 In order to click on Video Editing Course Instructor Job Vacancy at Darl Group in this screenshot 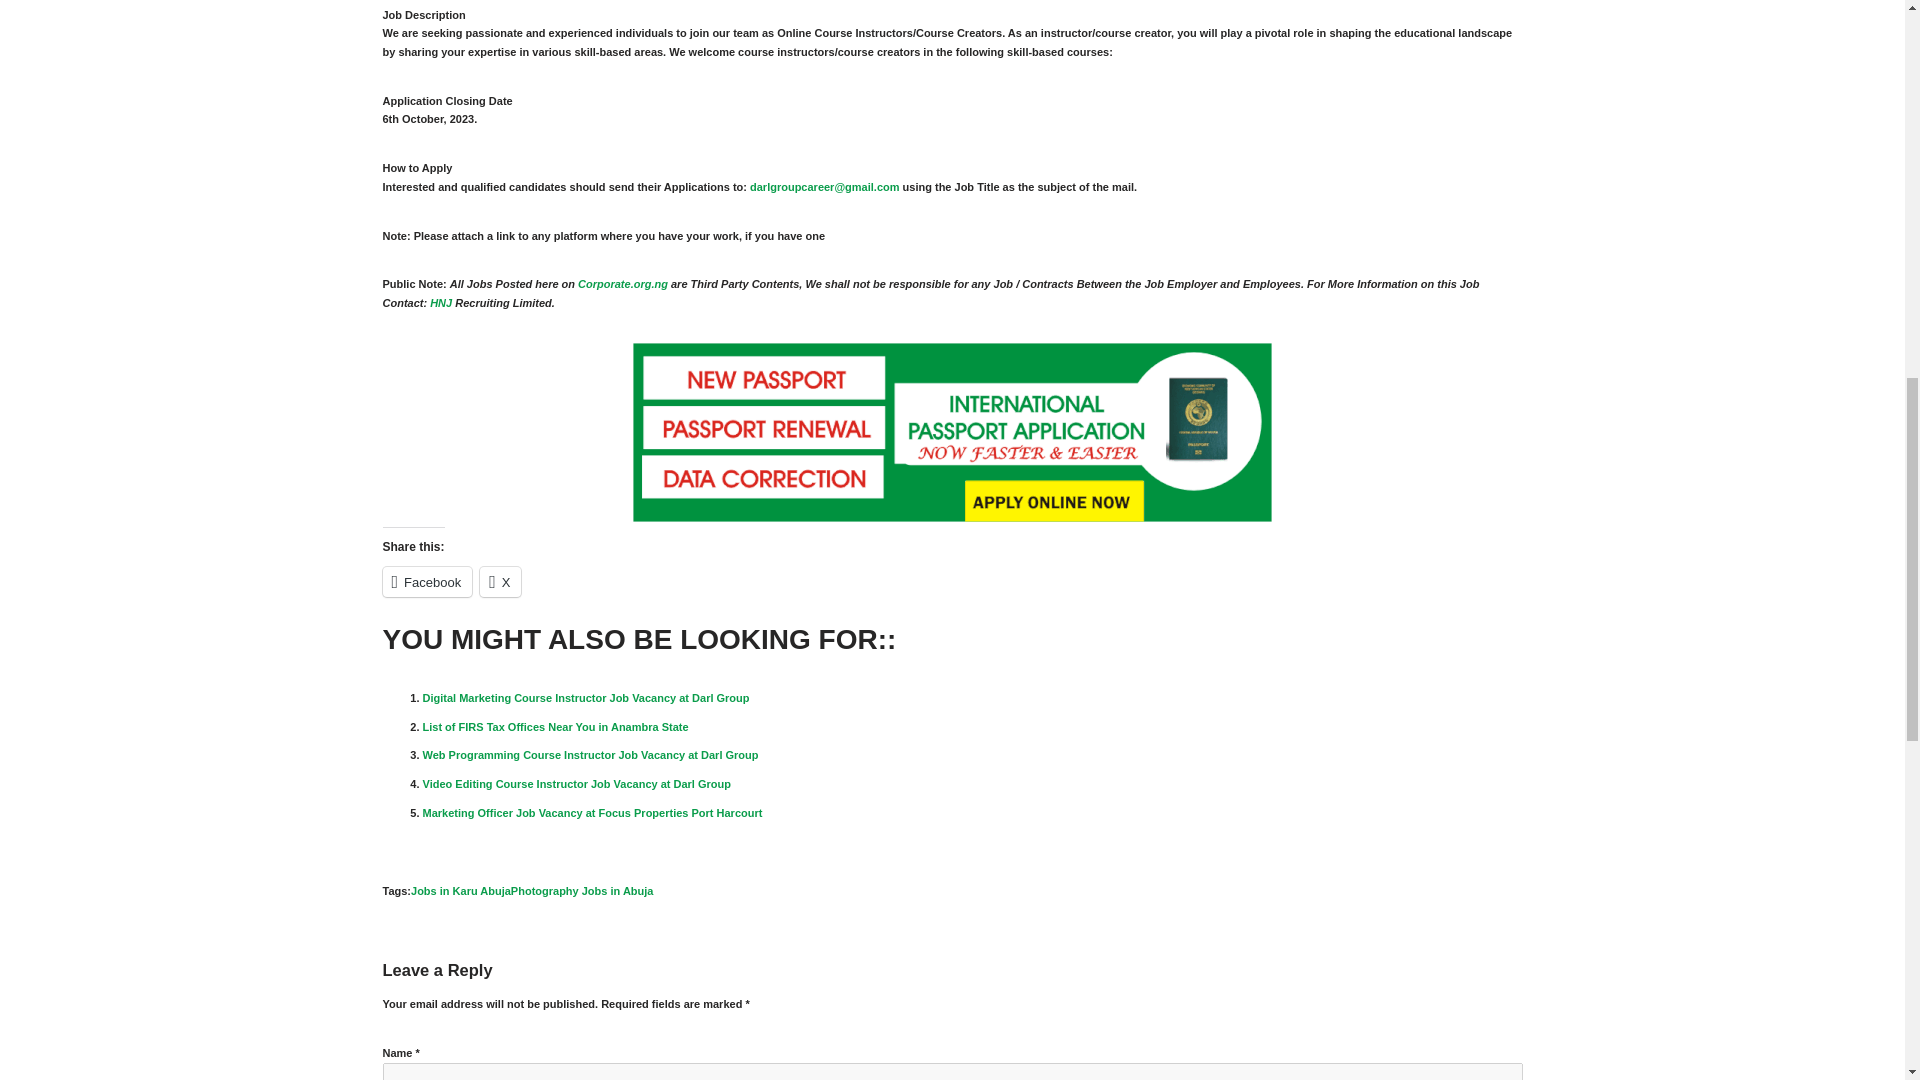, I will do `click(576, 783)`.